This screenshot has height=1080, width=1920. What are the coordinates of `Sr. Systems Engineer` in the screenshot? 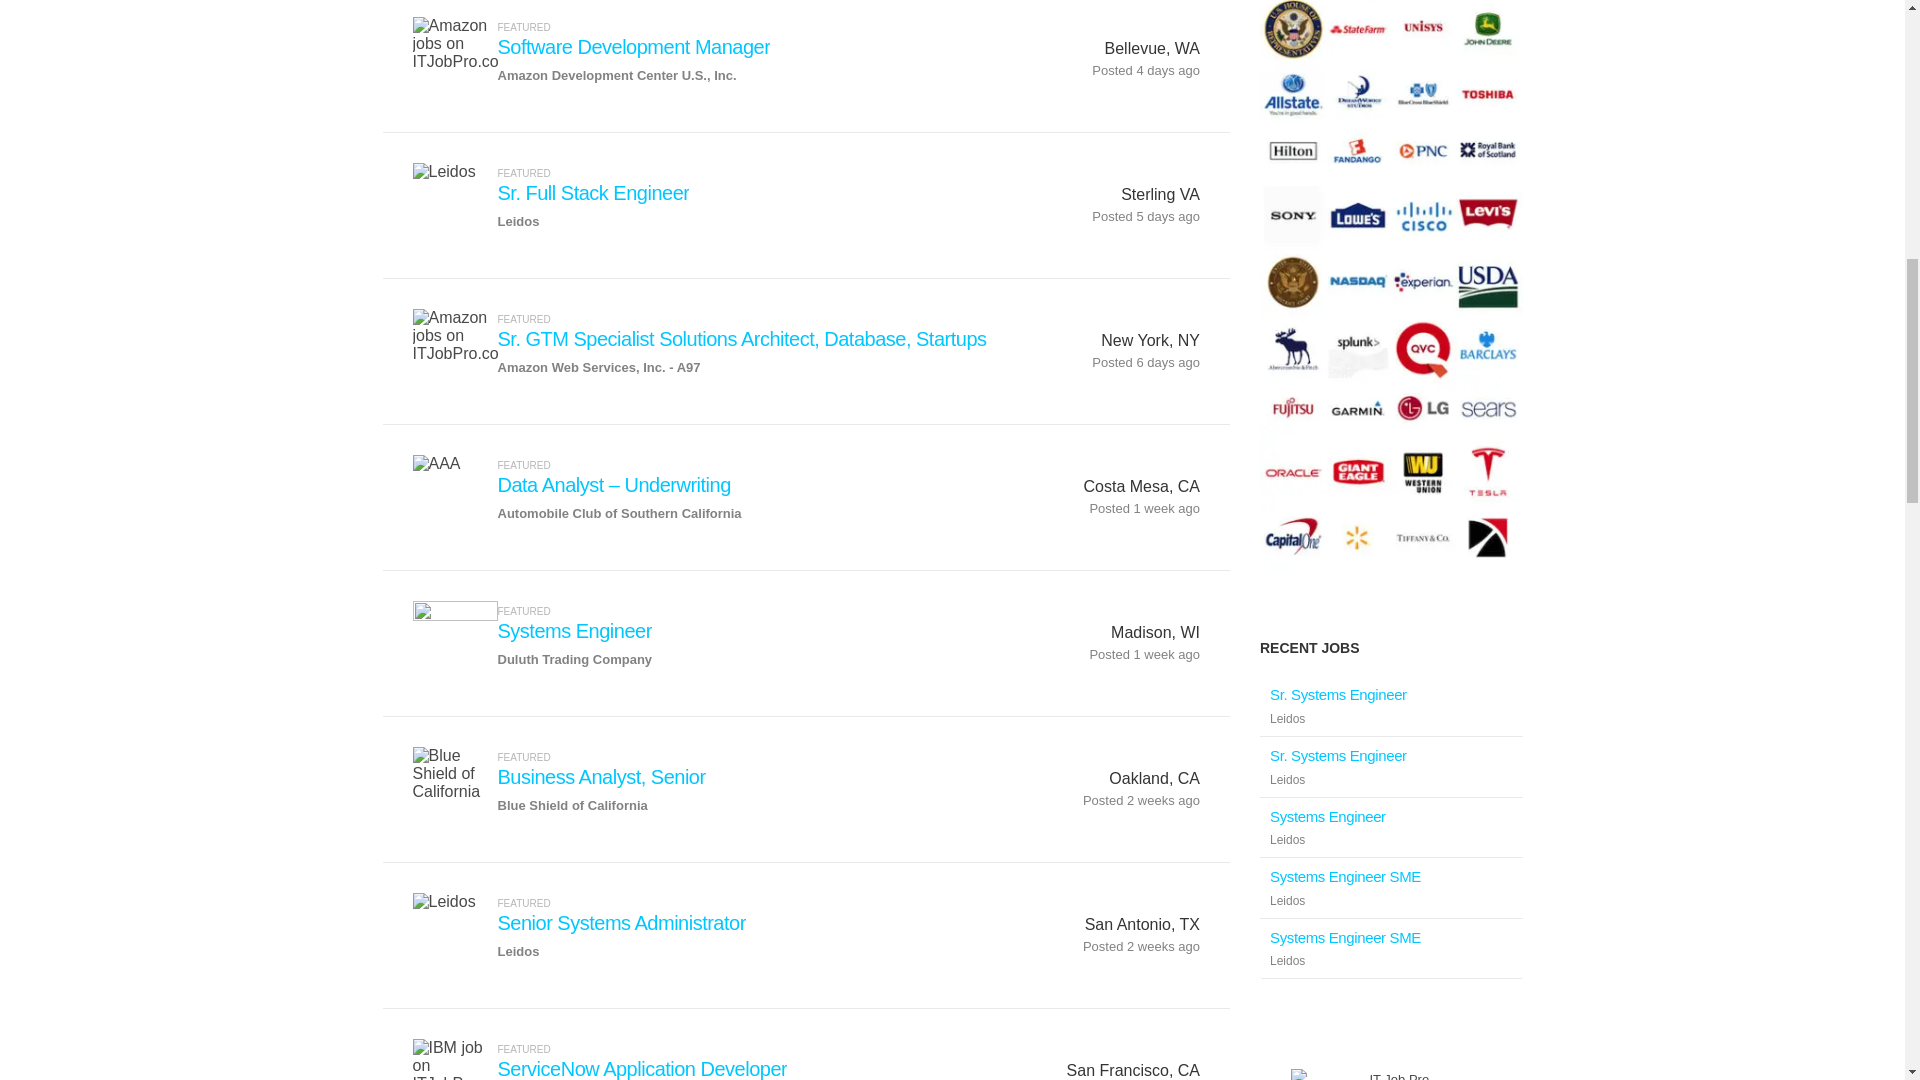 It's located at (1338, 694).